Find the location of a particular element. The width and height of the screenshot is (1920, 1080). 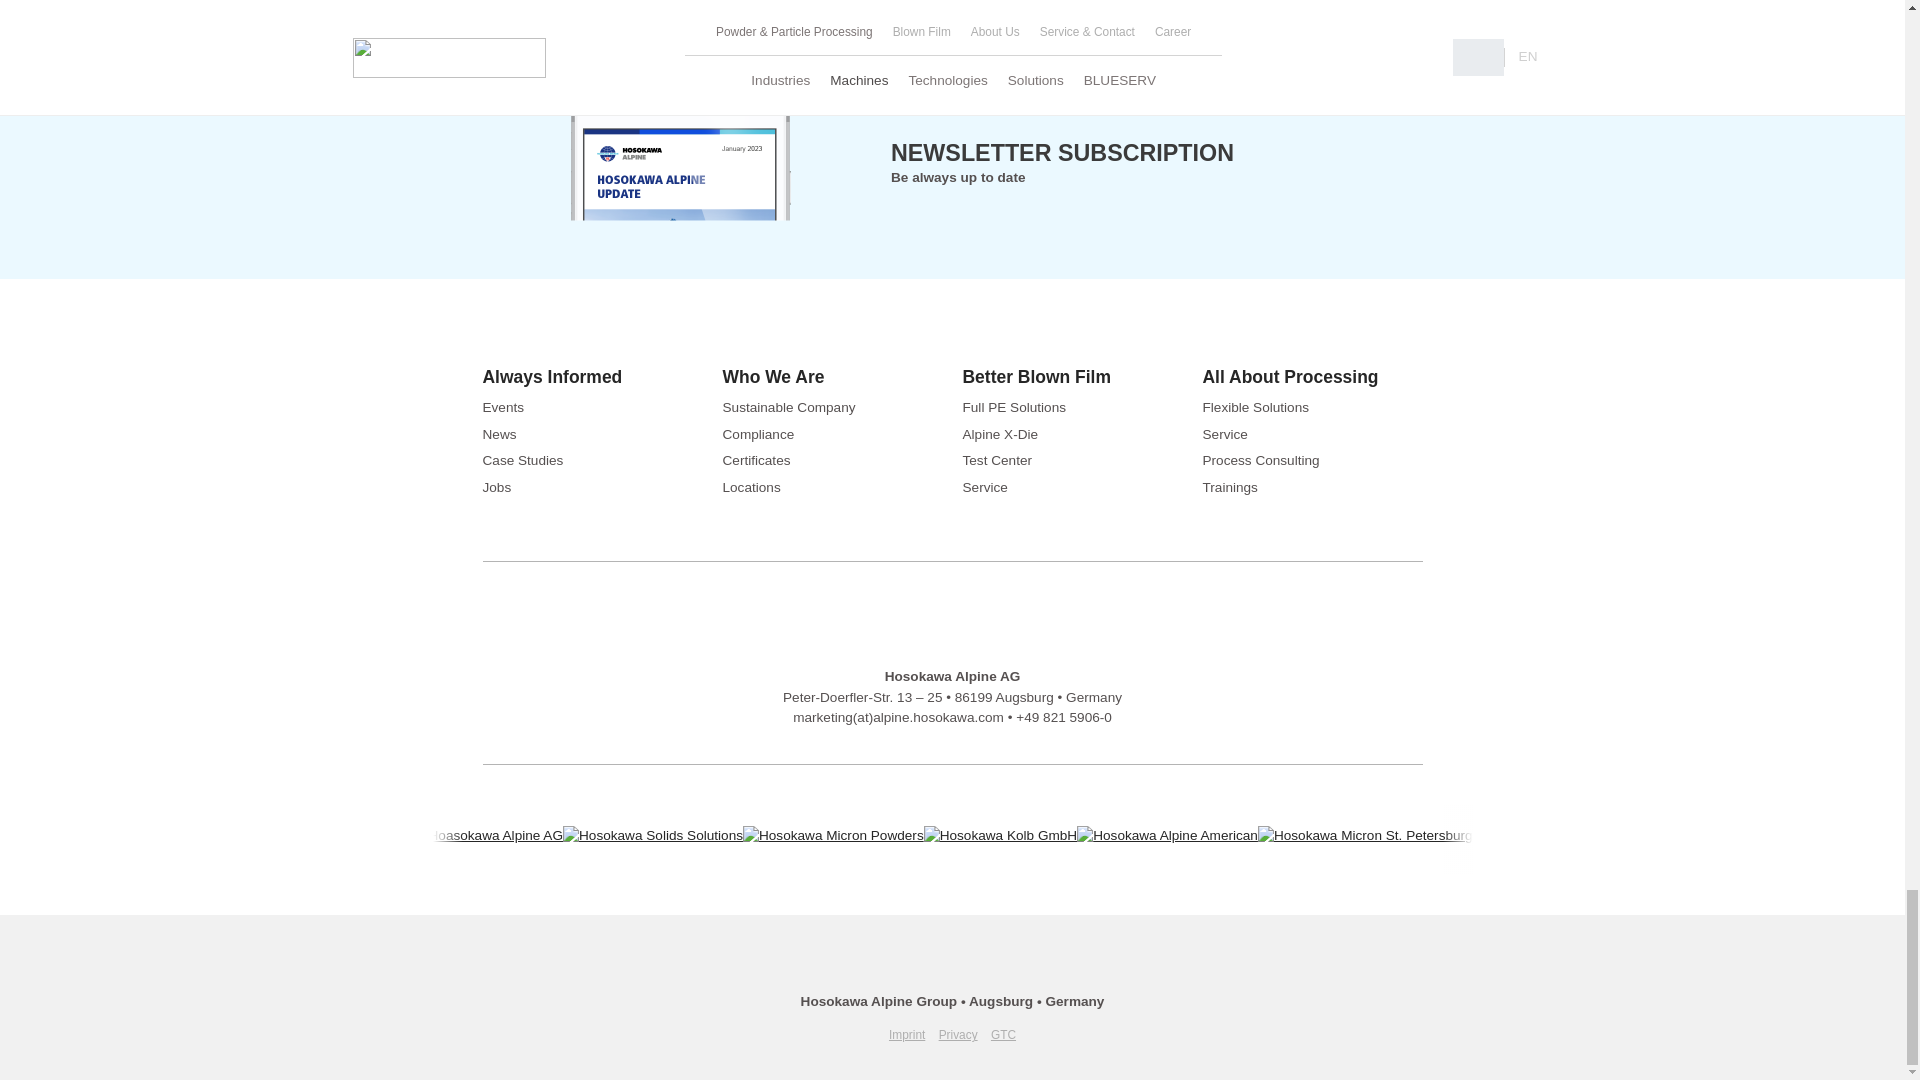

Hosokawa Alpine American is located at coordinates (1167, 835).